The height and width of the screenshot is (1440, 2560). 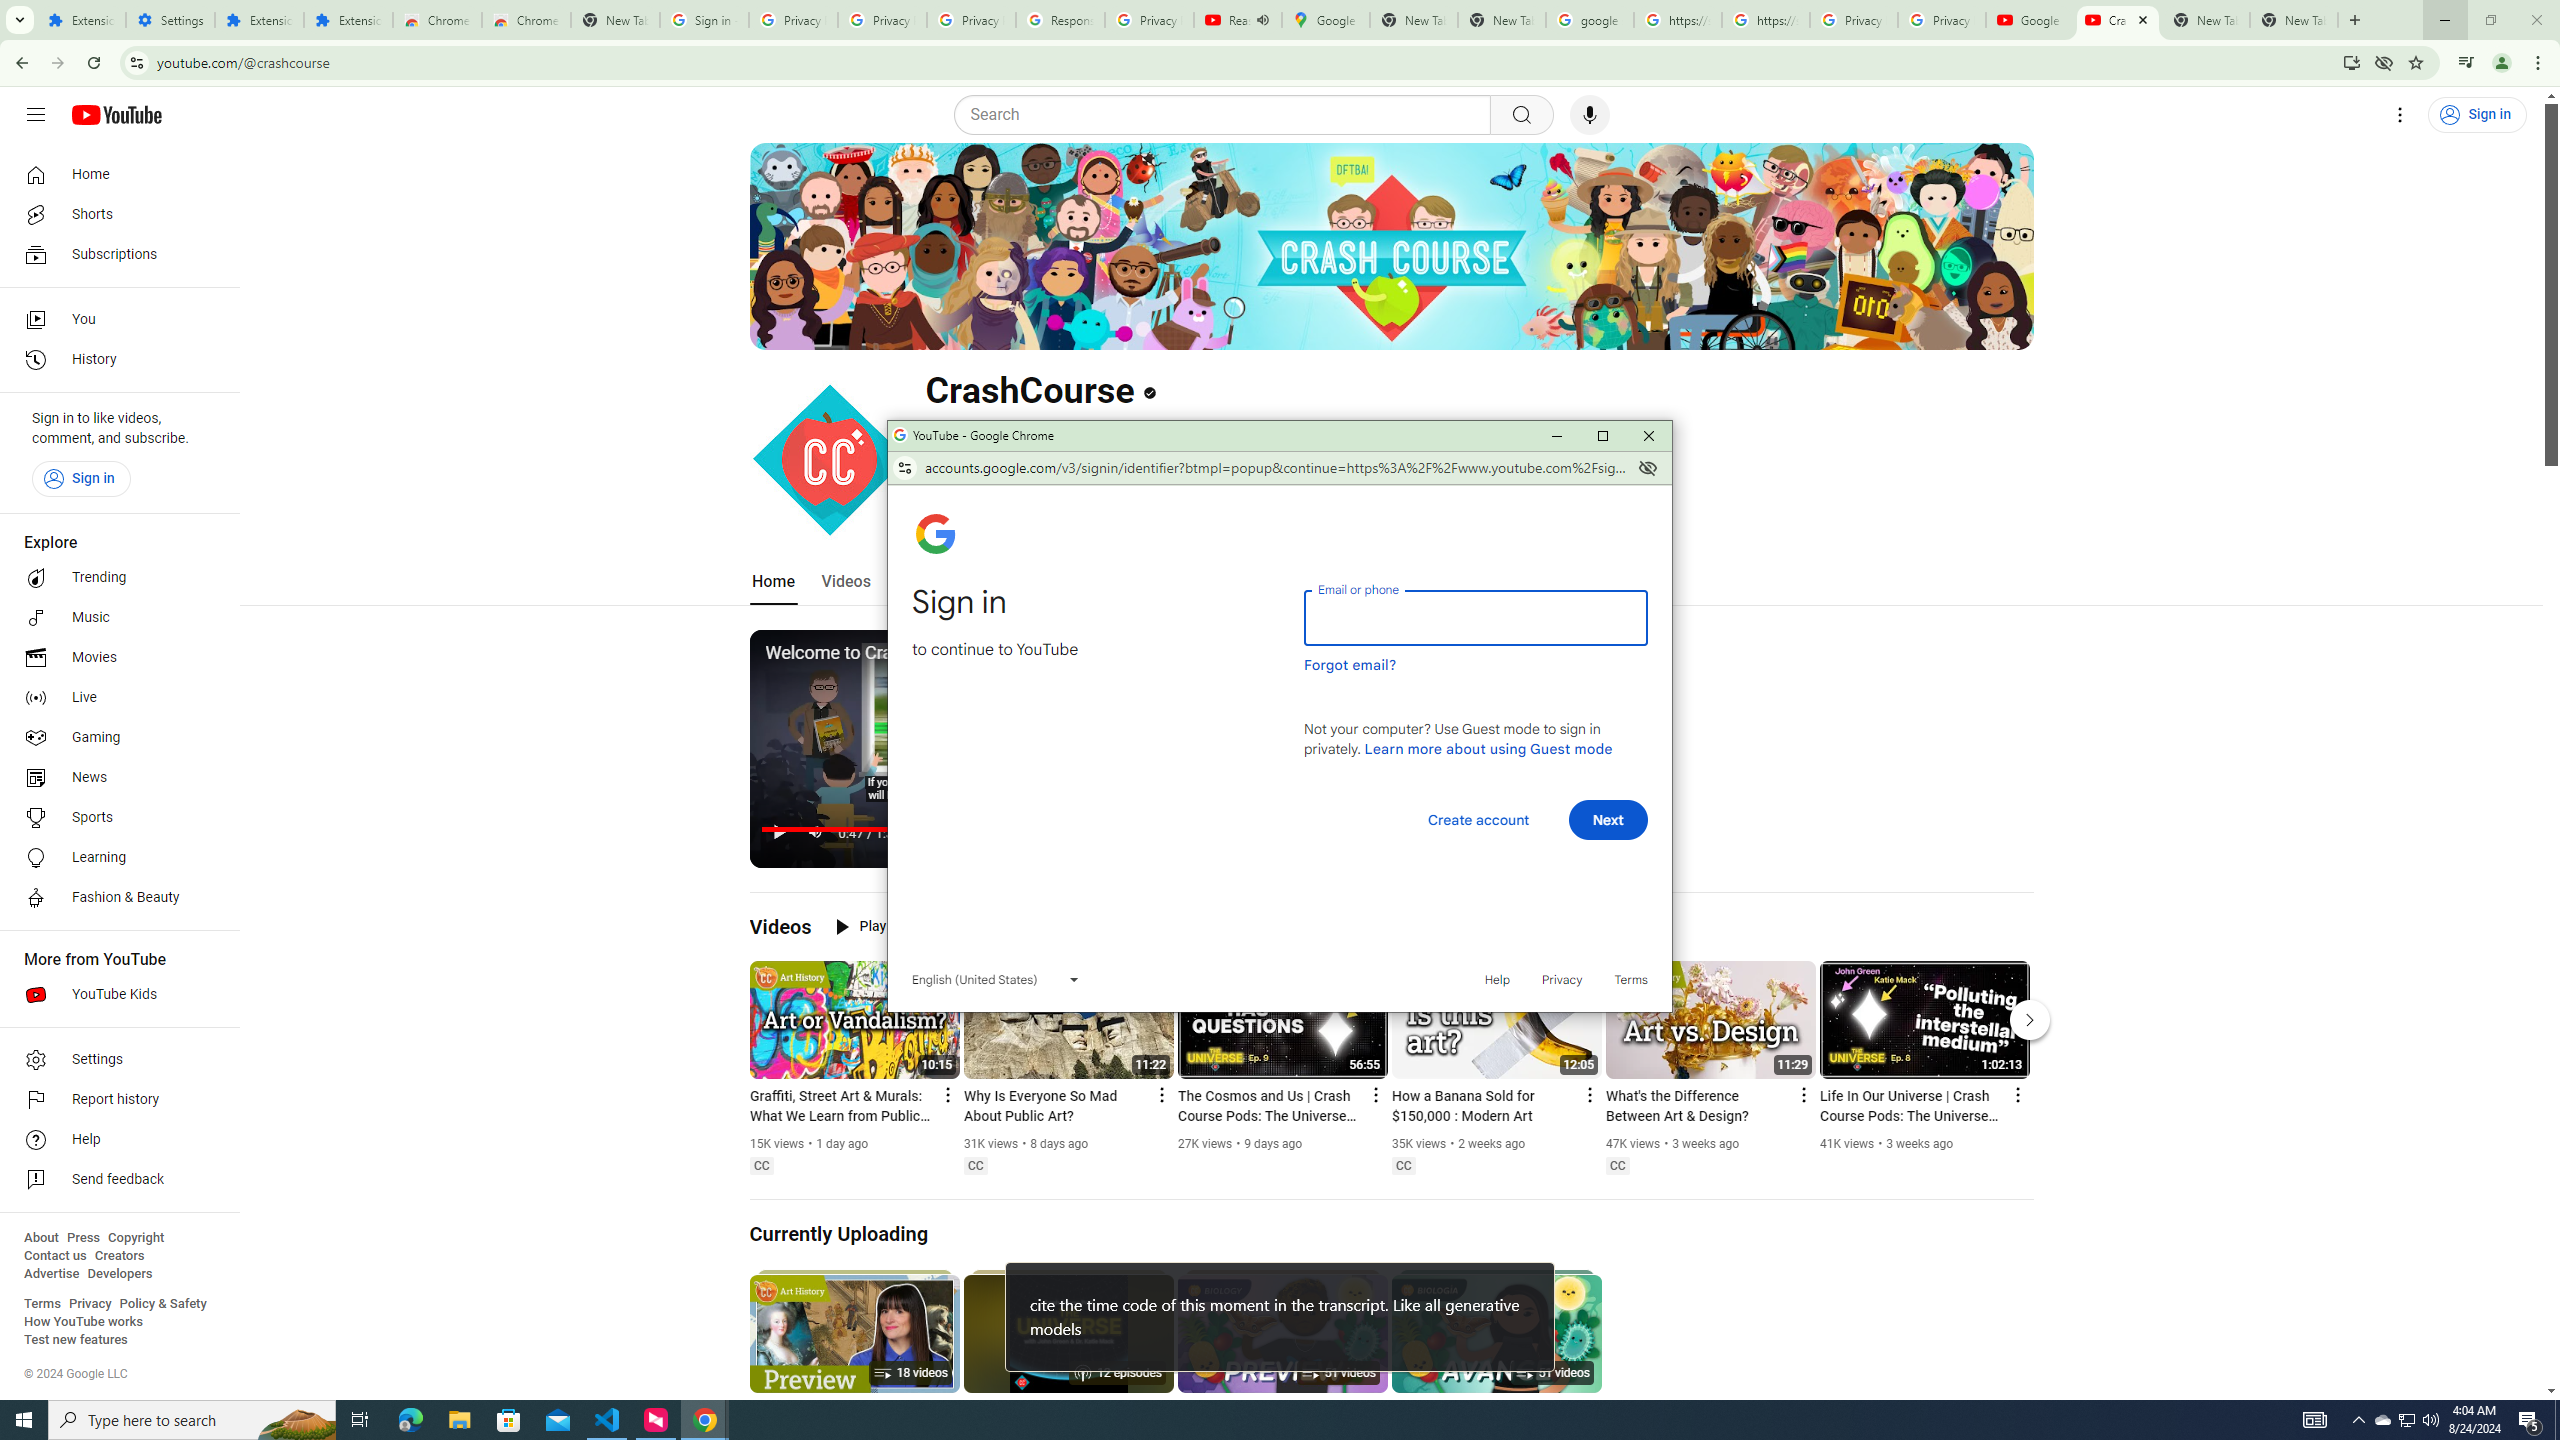 What do you see at coordinates (162, 1304) in the screenshot?
I see `Policy & Safety` at bounding box center [162, 1304].